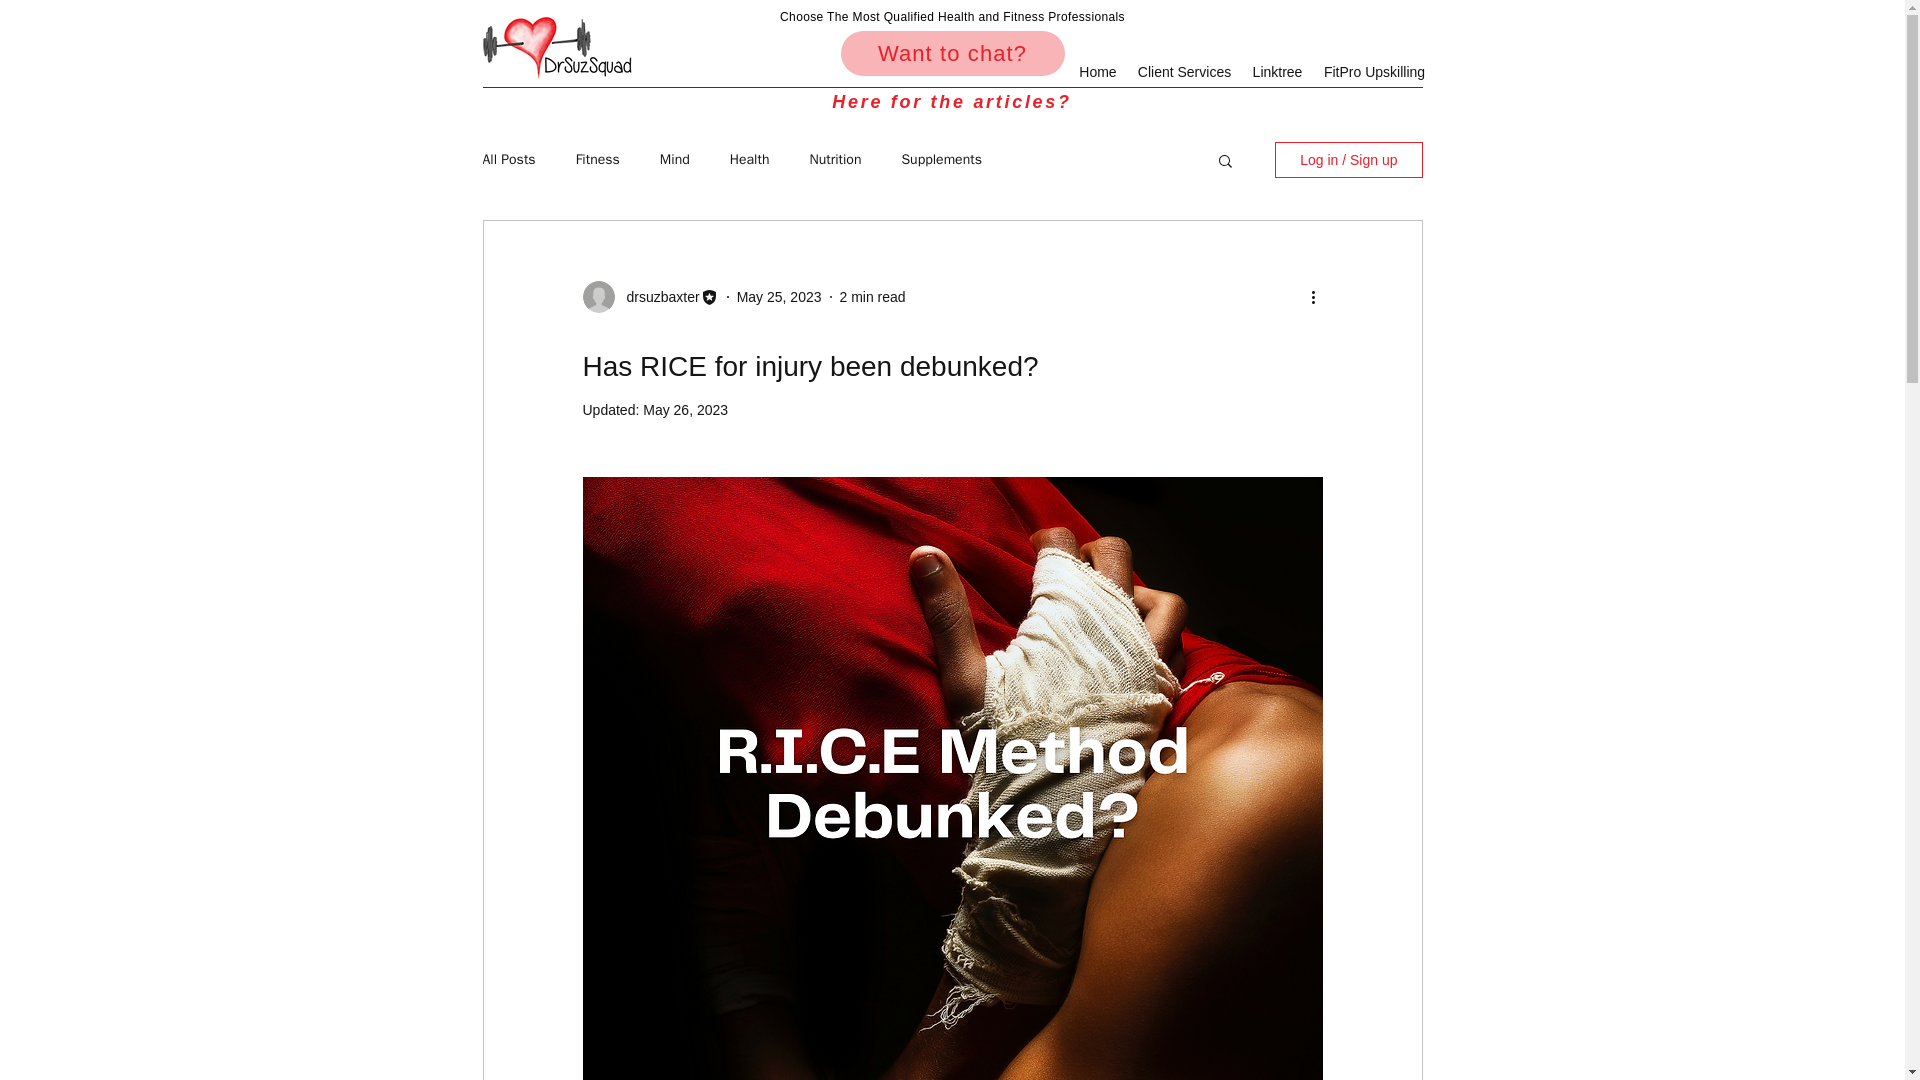  What do you see at coordinates (1374, 72) in the screenshot?
I see `FitPro Upskilling` at bounding box center [1374, 72].